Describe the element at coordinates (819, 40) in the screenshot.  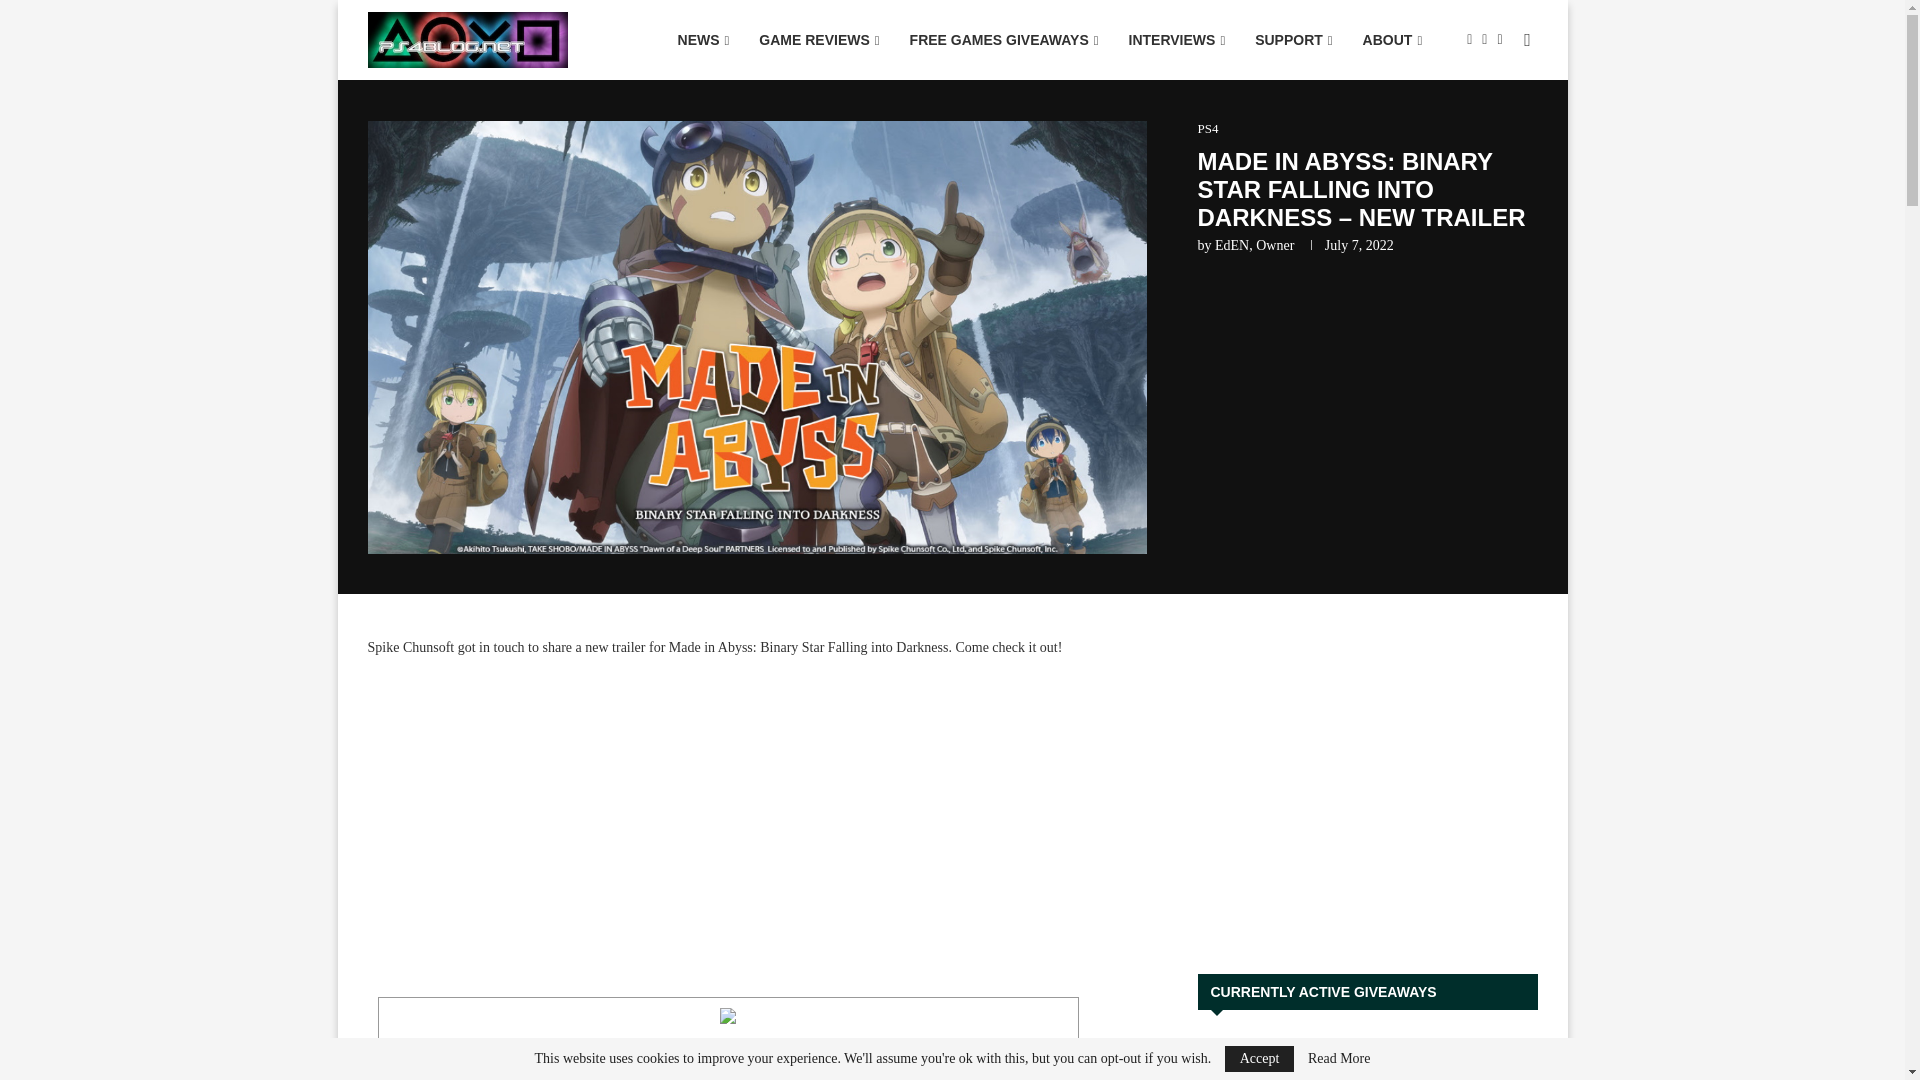
I see `GAME REVIEWS` at that location.